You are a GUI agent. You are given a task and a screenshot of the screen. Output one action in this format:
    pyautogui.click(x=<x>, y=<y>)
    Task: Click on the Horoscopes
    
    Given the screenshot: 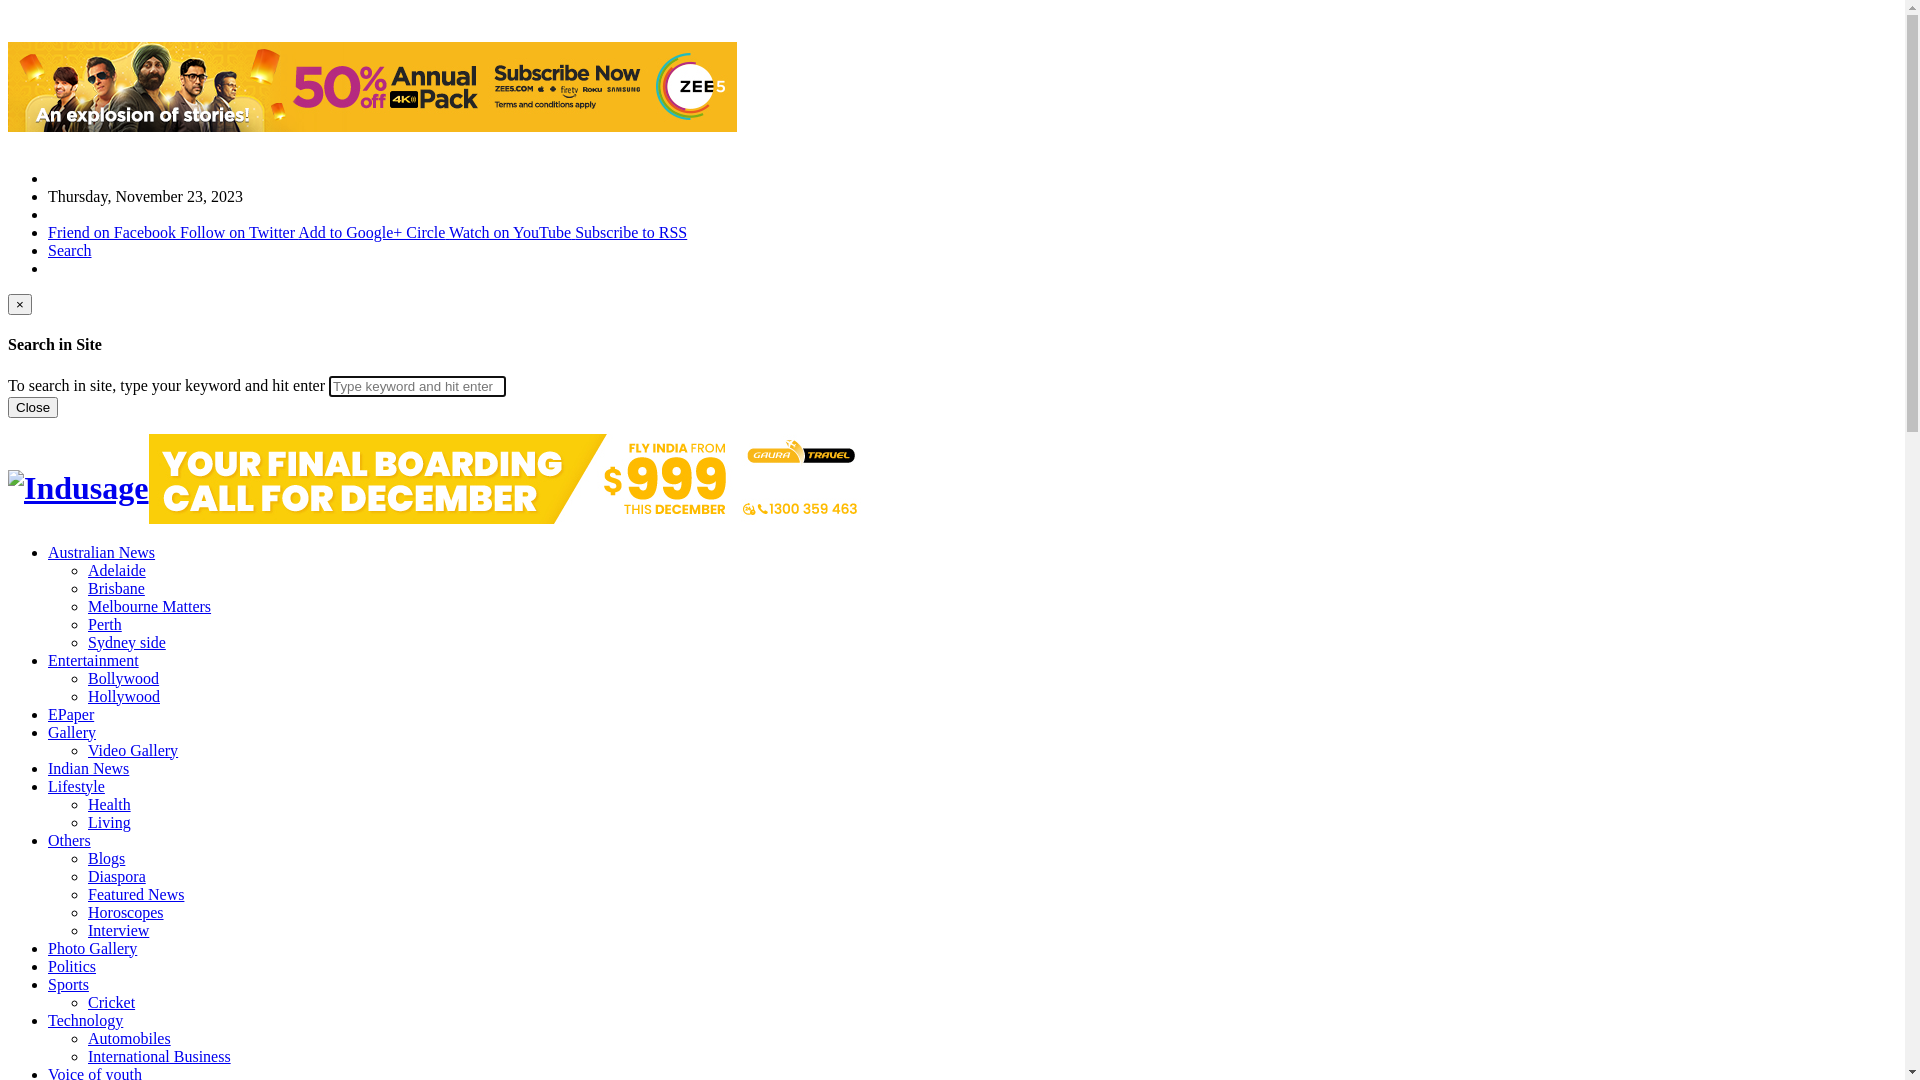 What is the action you would take?
    pyautogui.click(x=126, y=912)
    